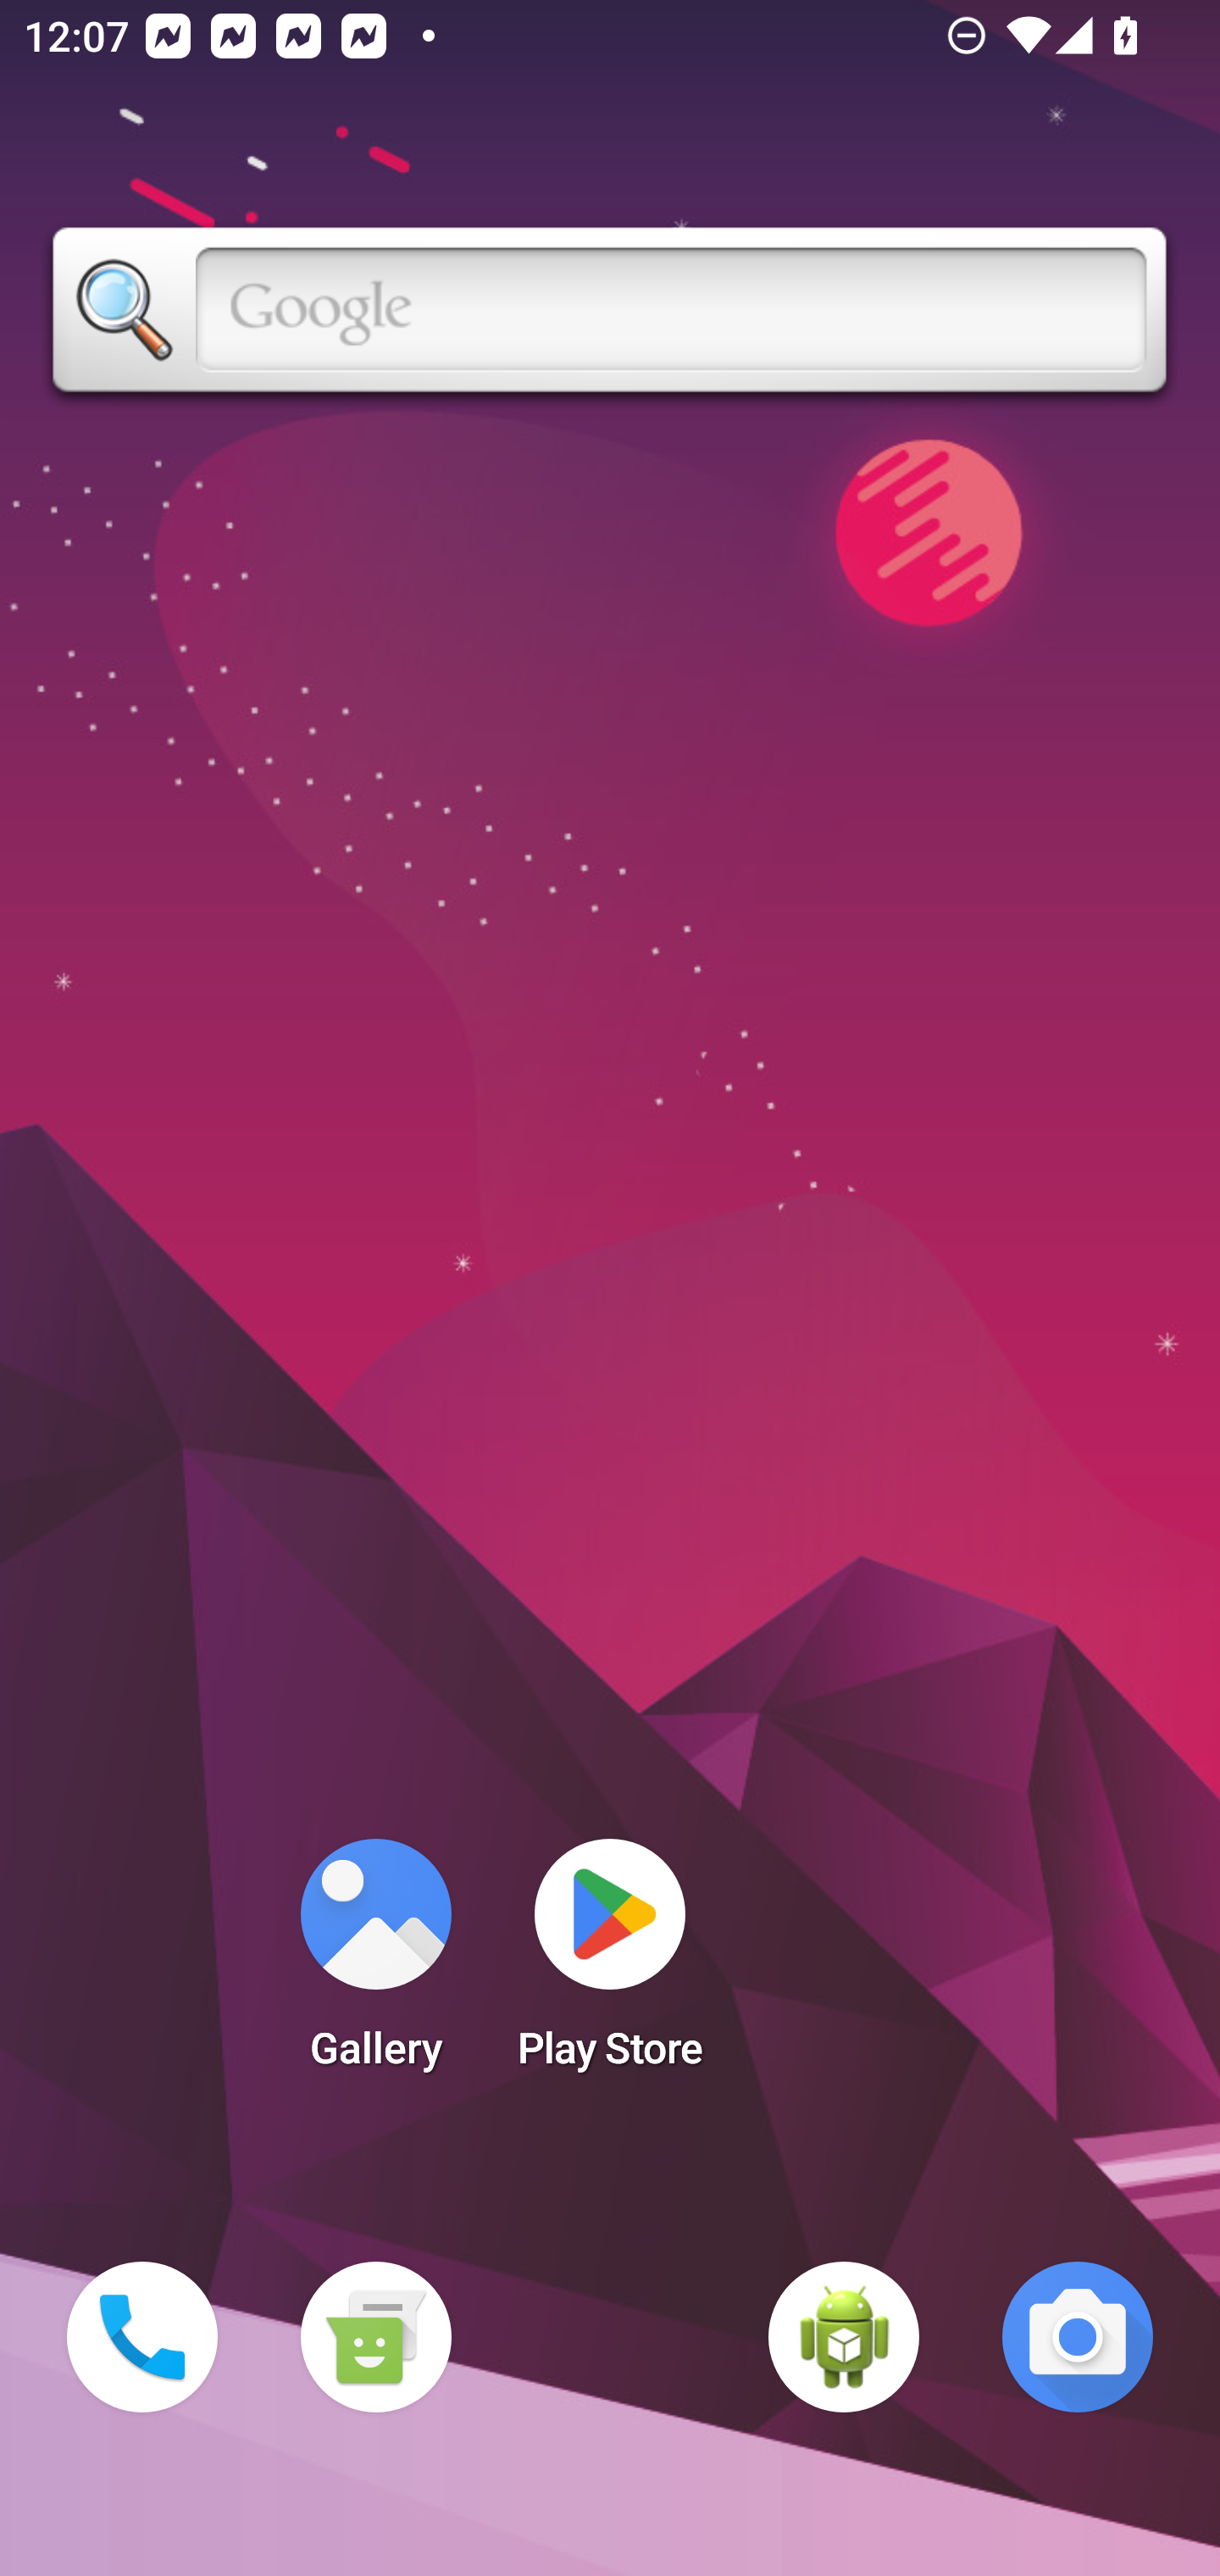 The height and width of the screenshot is (2576, 1220). What do you see at coordinates (375, 1964) in the screenshot?
I see `Gallery` at bounding box center [375, 1964].